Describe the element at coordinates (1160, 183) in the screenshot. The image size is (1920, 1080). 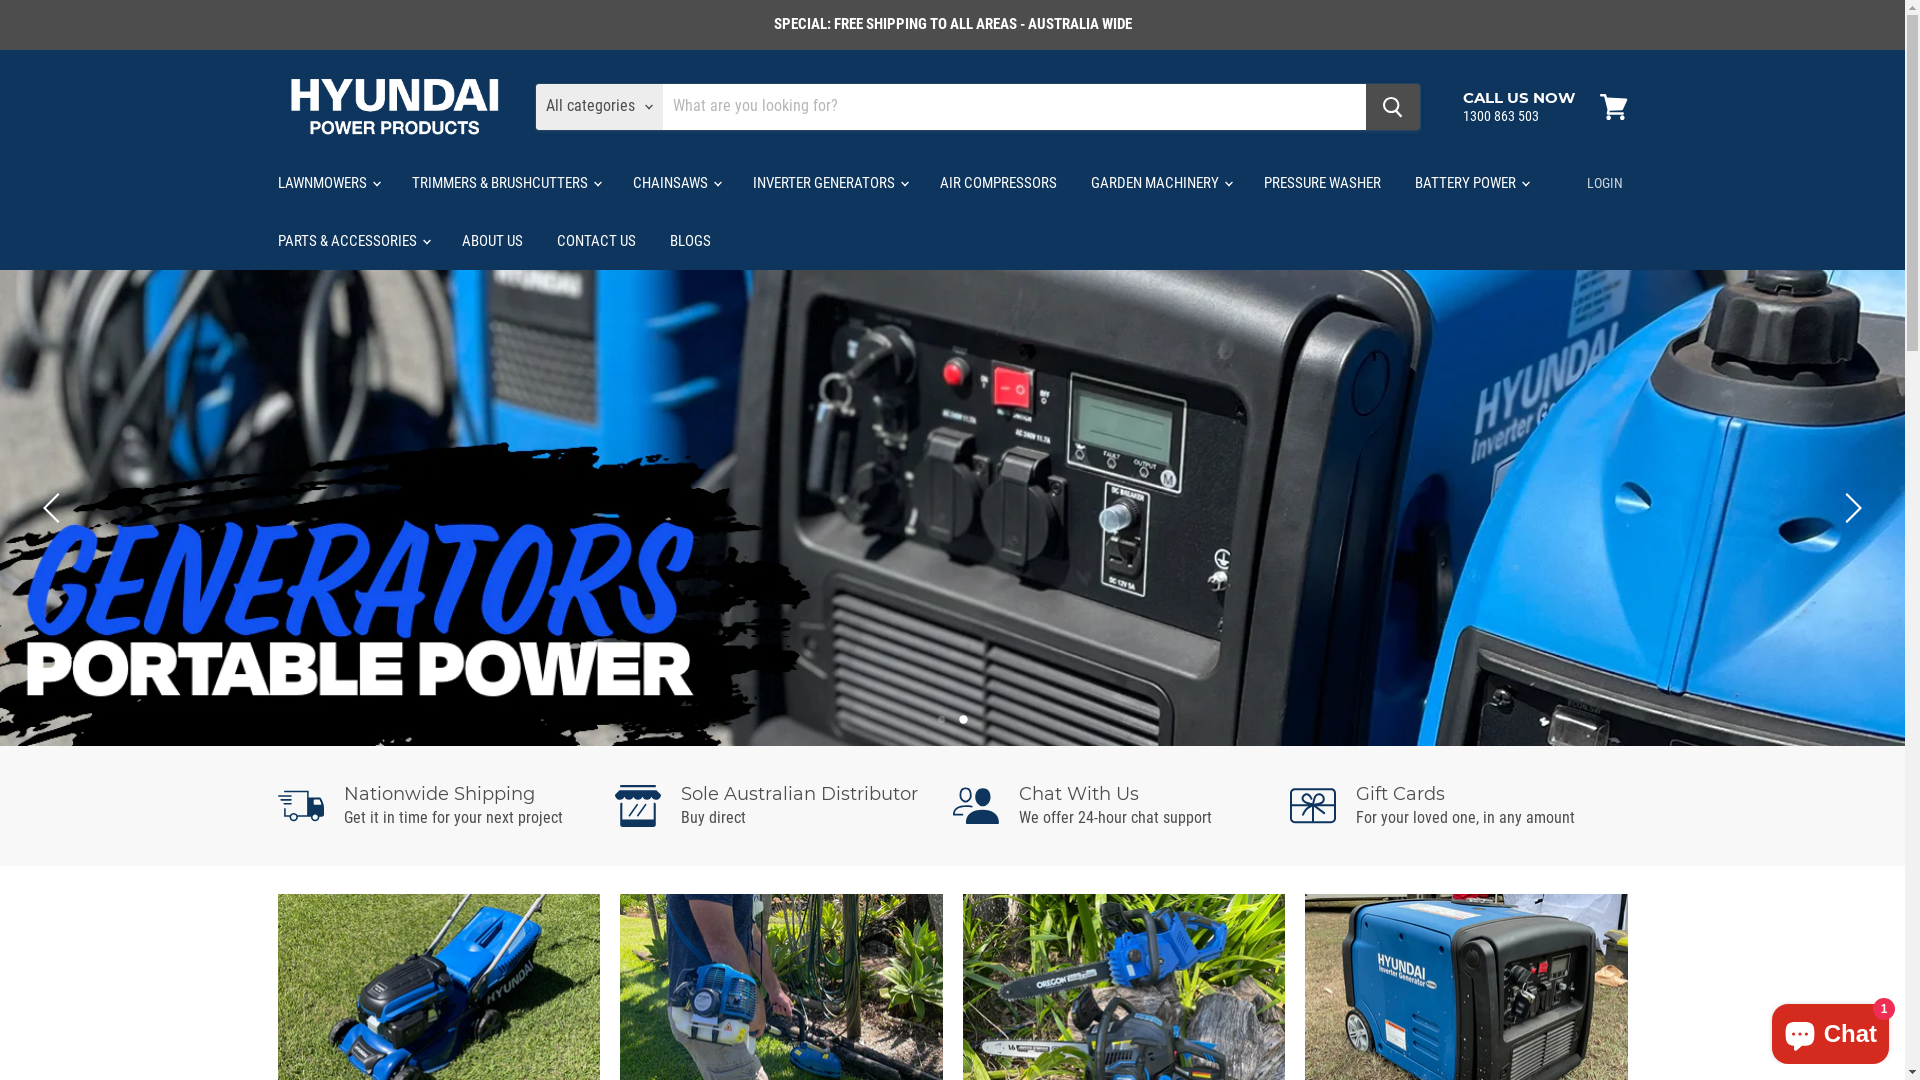
I see `GARDEN MACHINERY` at that location.